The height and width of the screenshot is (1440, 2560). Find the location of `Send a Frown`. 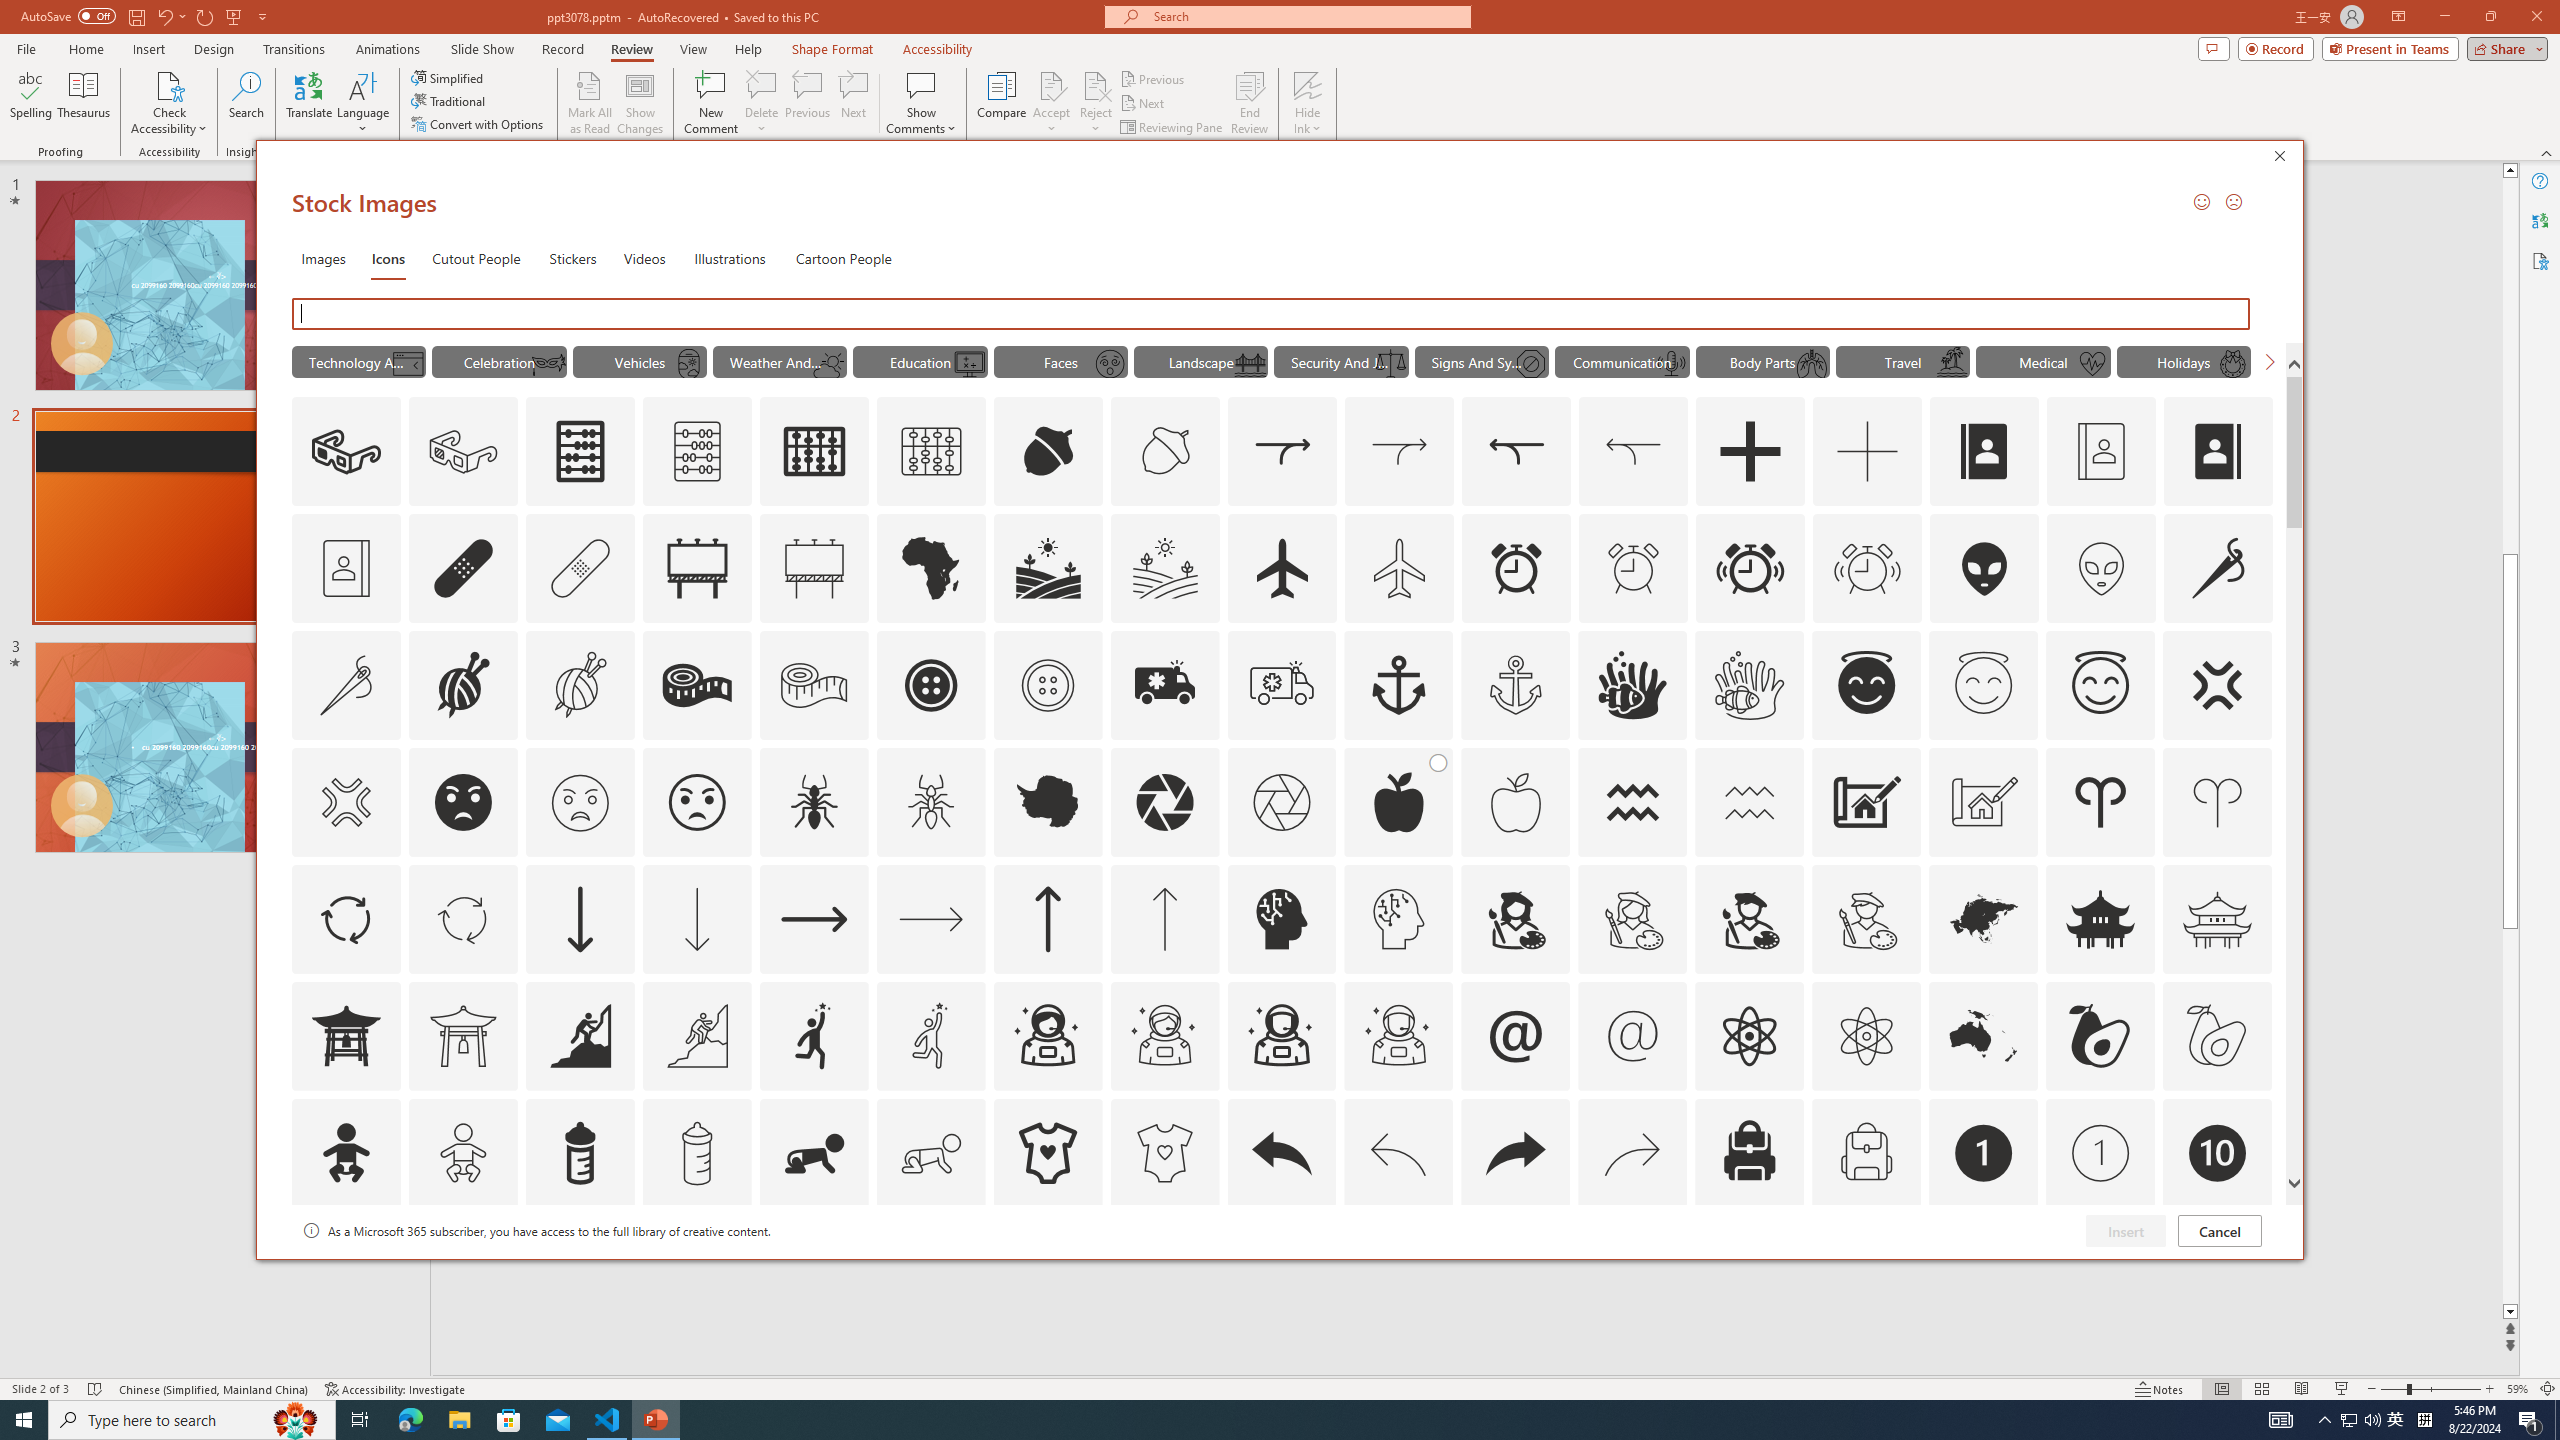

Send a Frown is located at coordinates (2233, 201).